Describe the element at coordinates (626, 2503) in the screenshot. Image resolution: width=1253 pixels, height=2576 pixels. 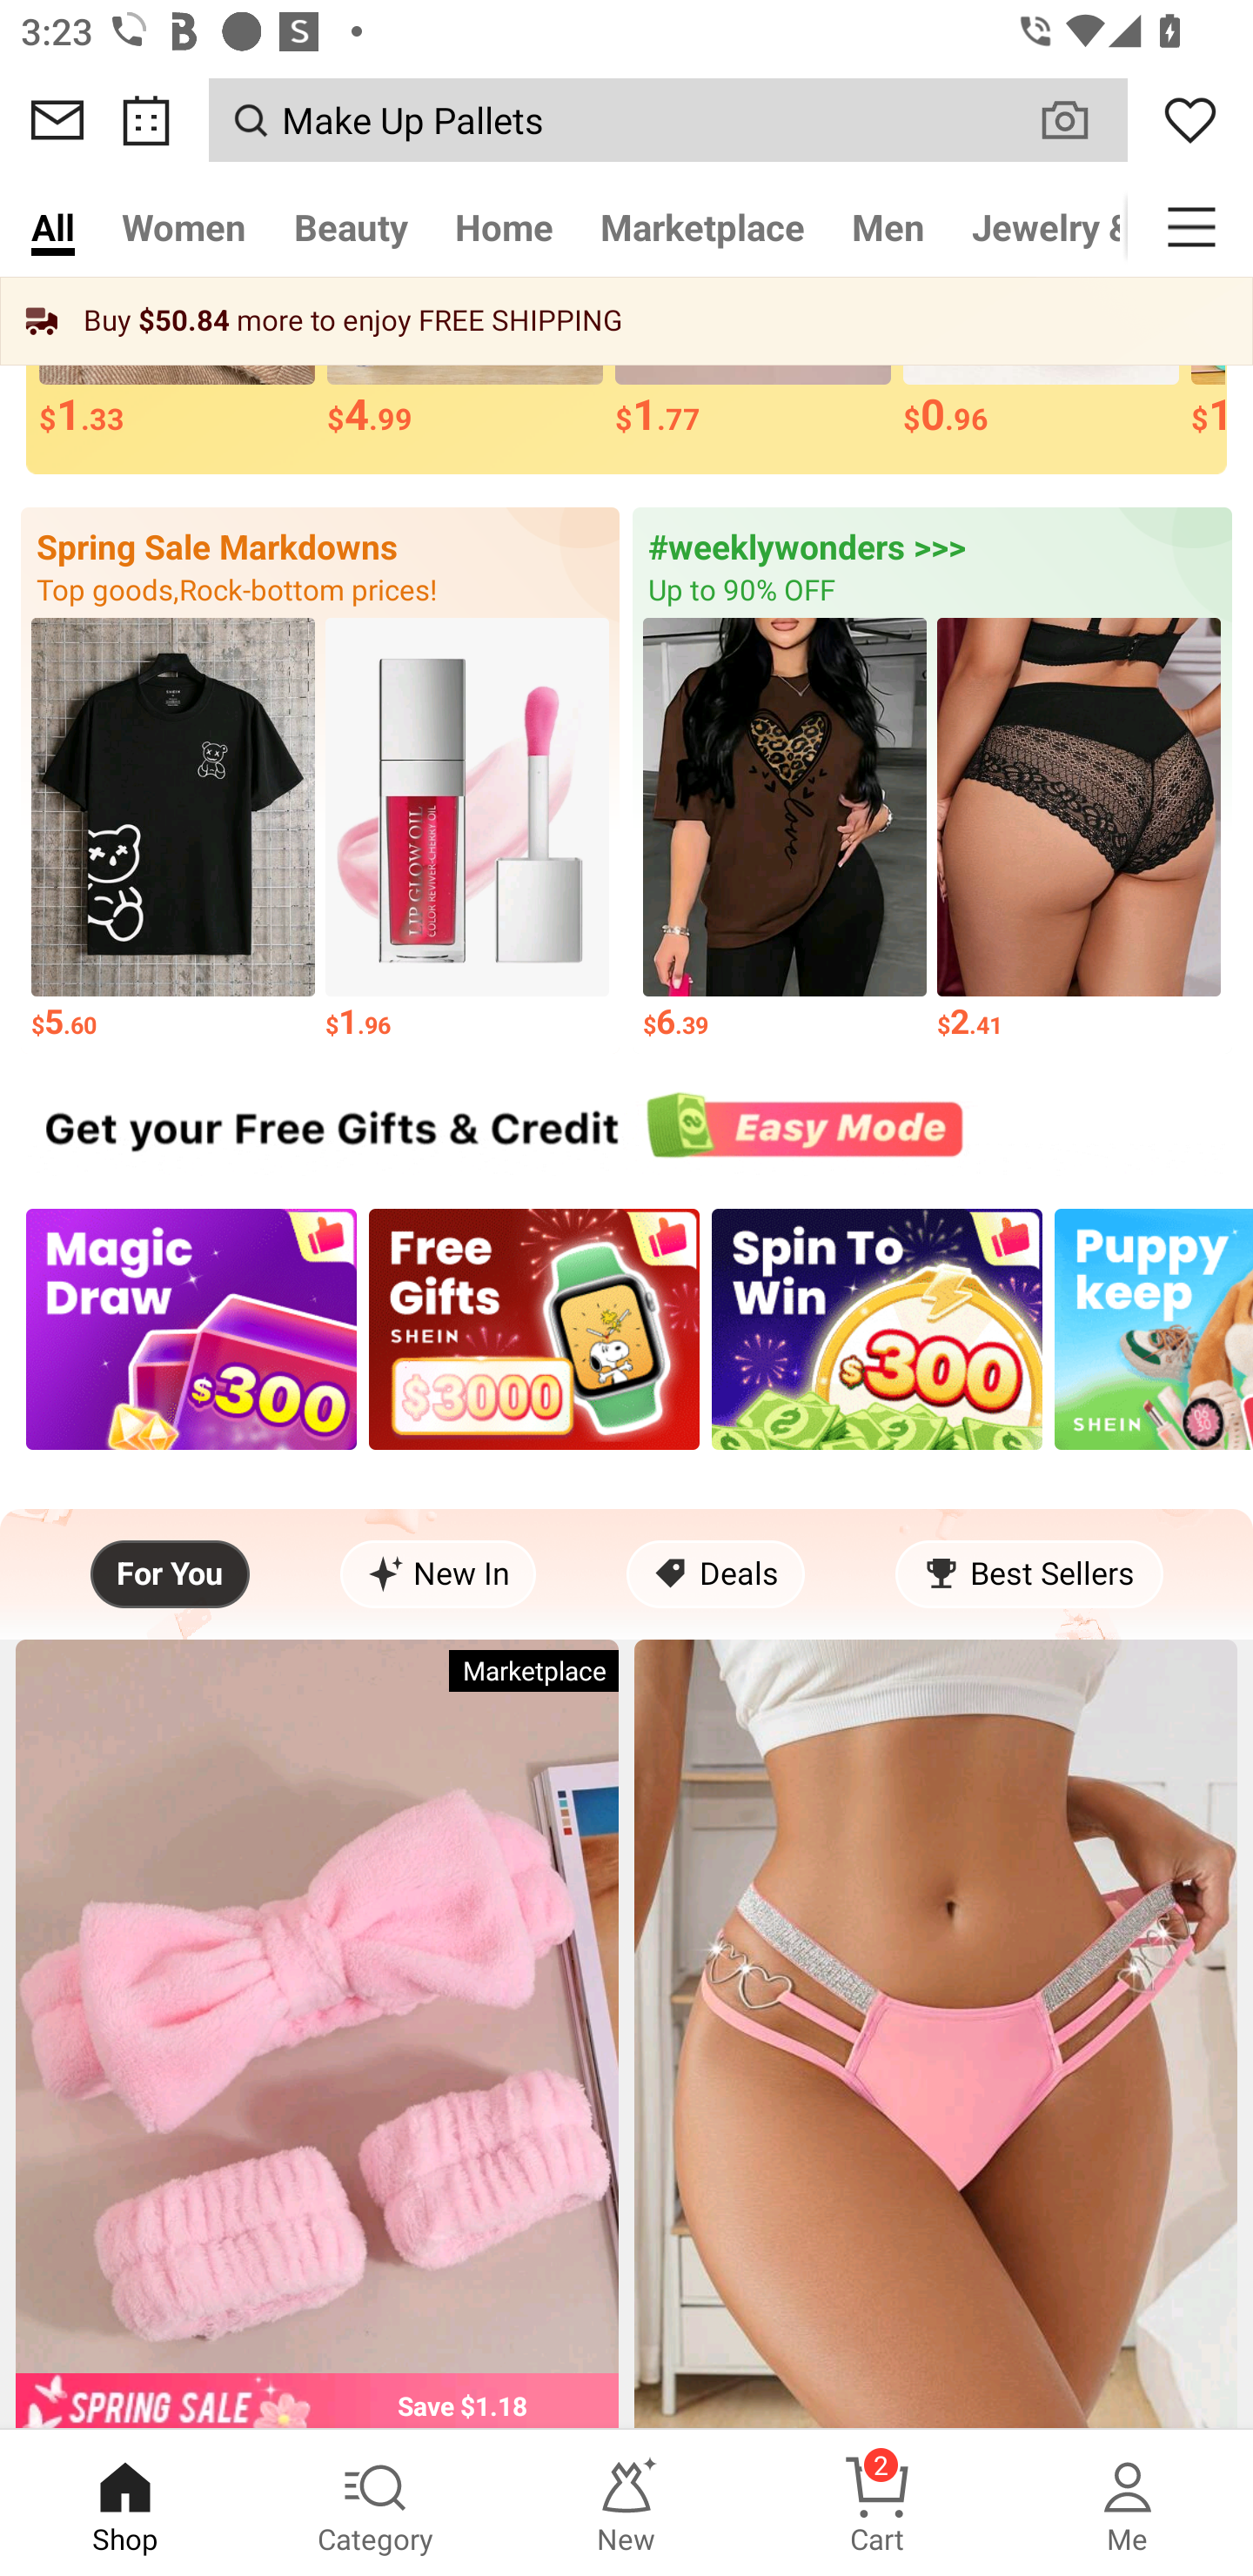
I see `New` at that location.